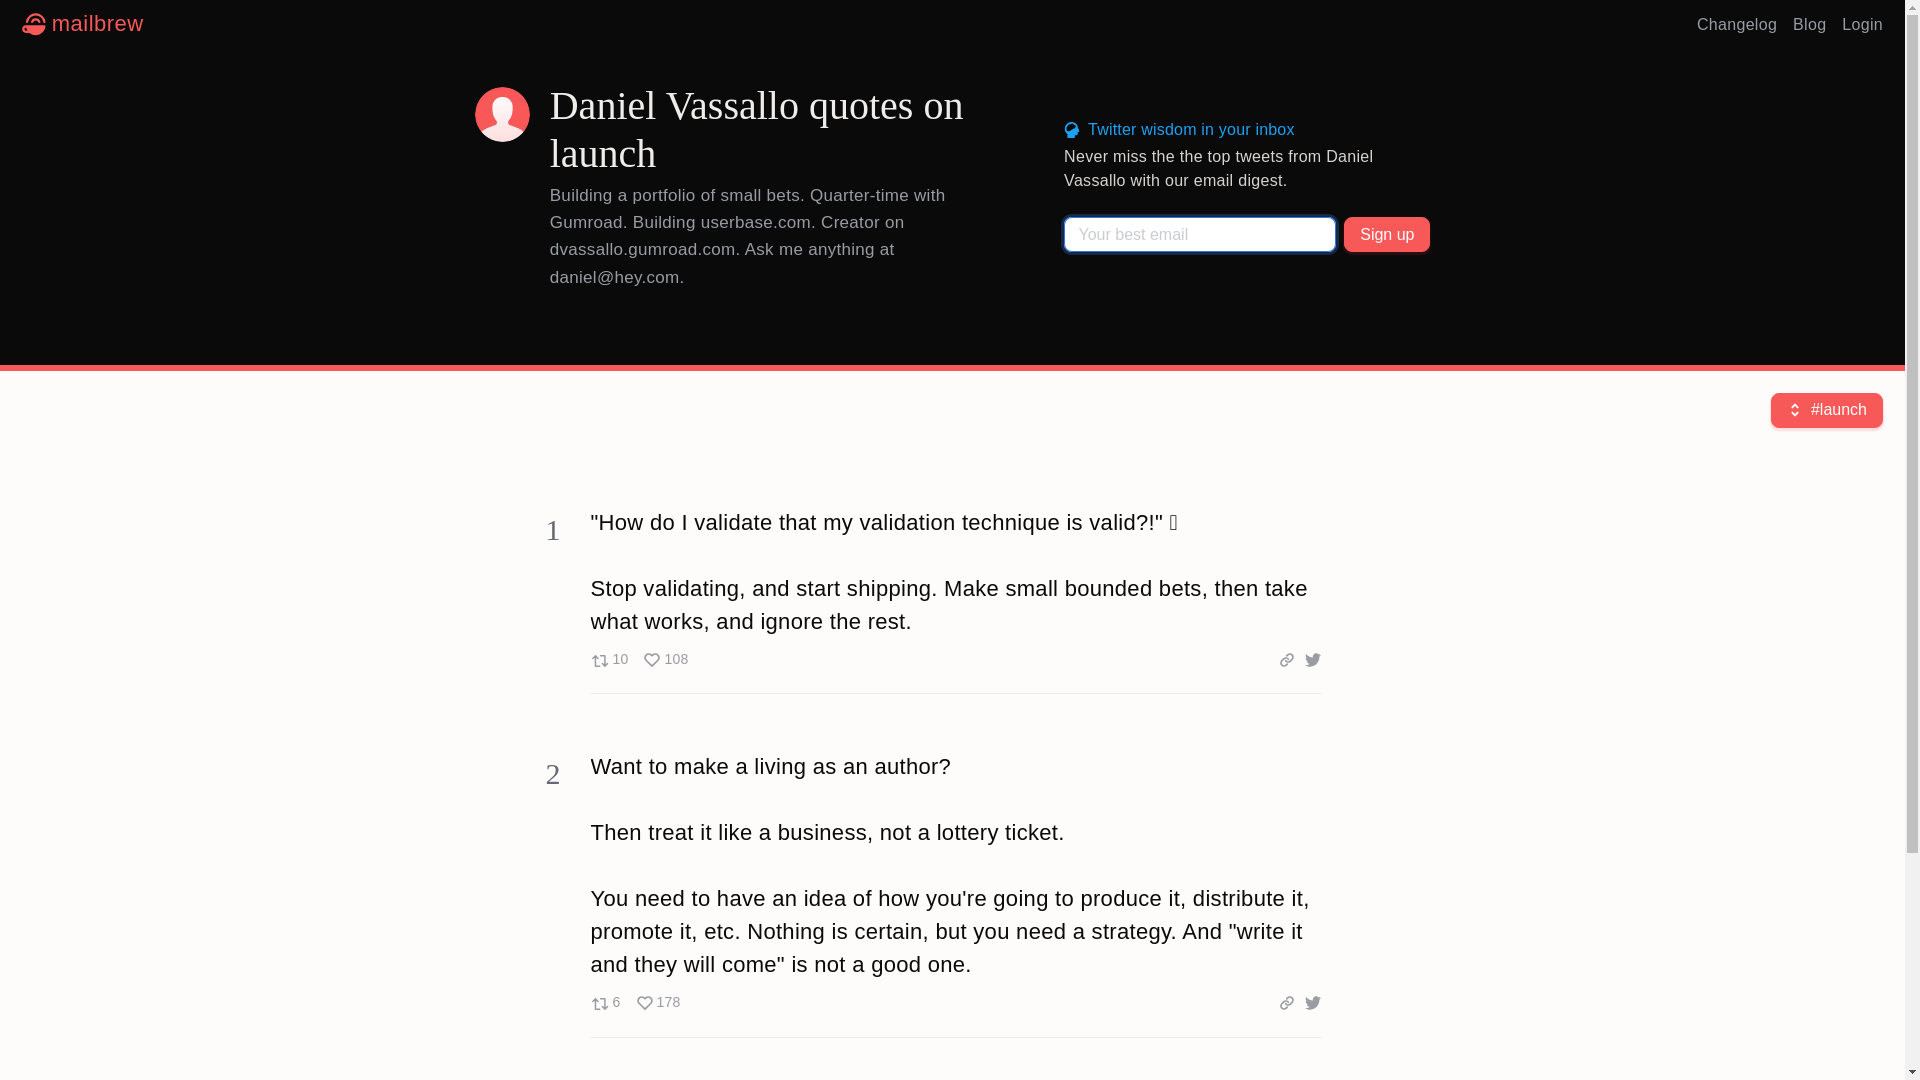 This screenshot has height=1080, width=1920. Describe the element at coordinates (634, 1002) in the screenshot. I see `Sign up` at that location.